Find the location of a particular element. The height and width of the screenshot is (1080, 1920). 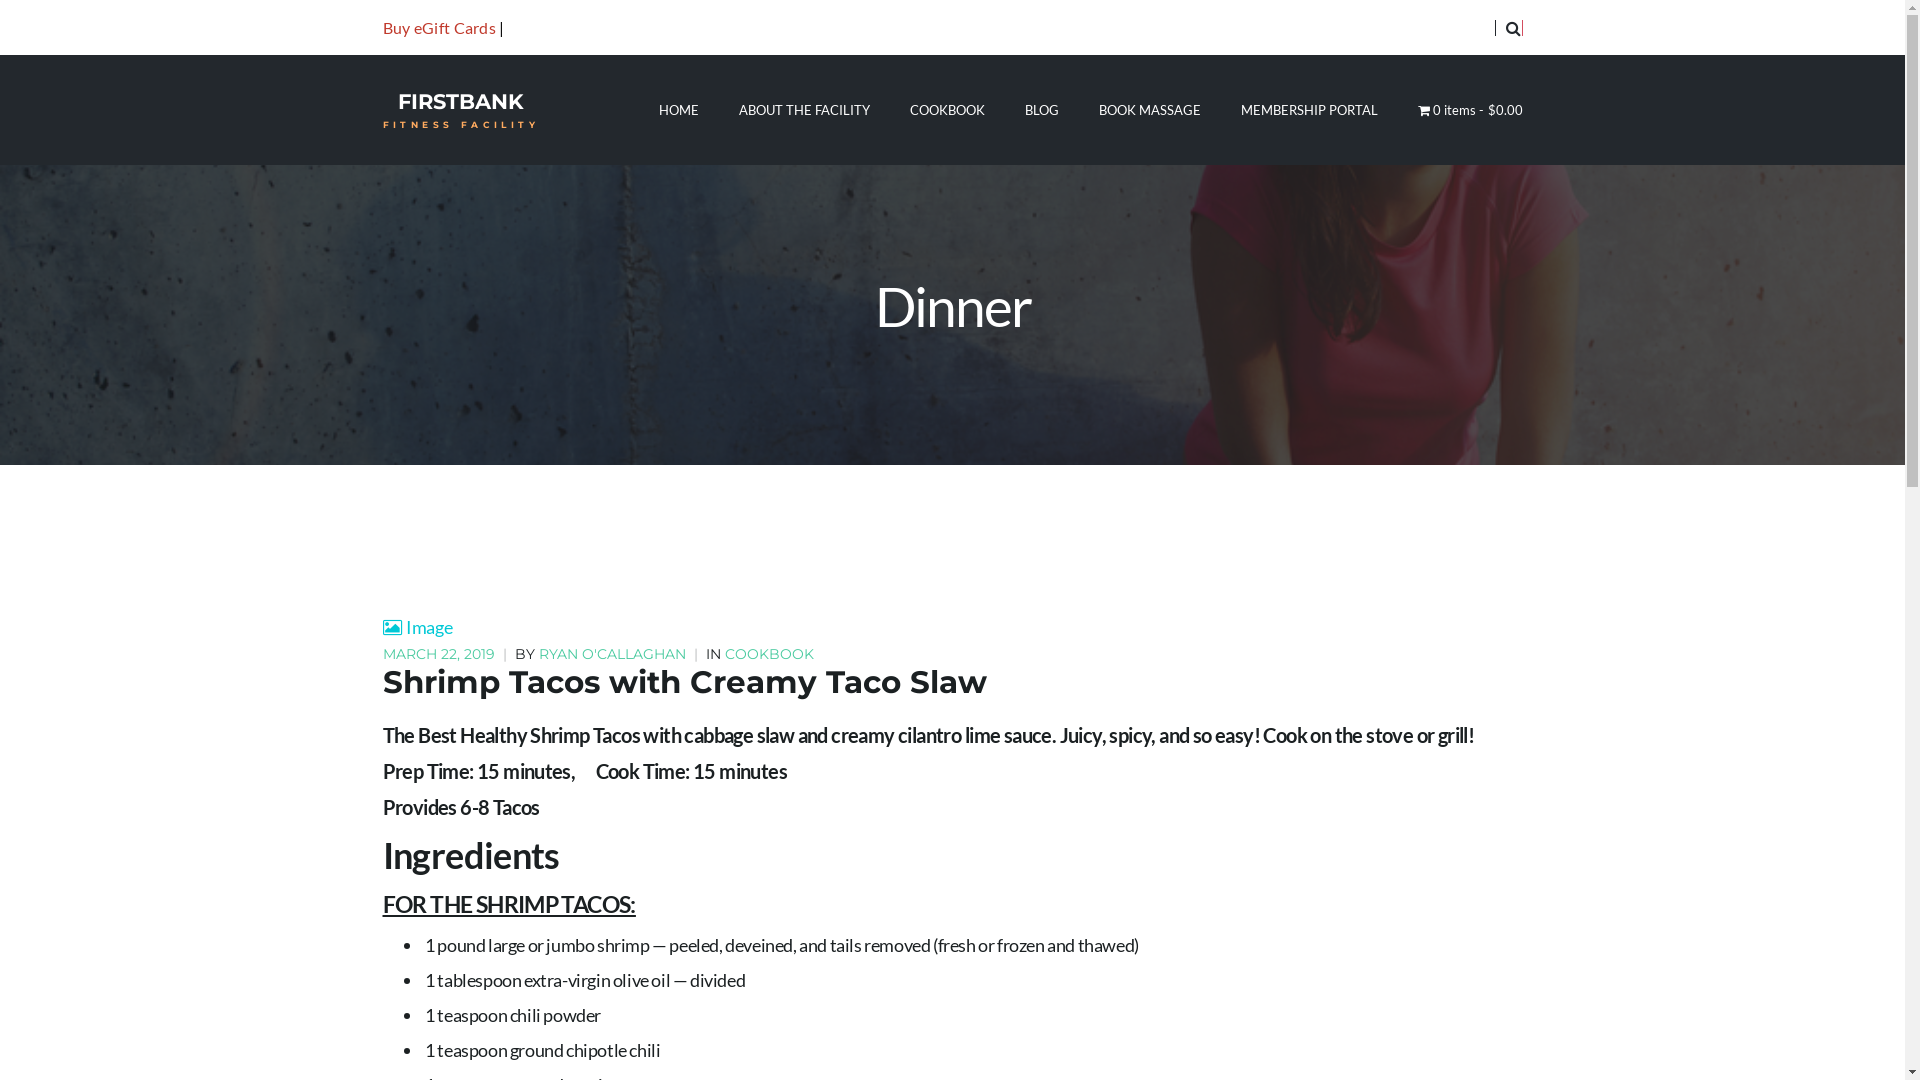

Buy eGift Cards is located at coordinates (439, 28).